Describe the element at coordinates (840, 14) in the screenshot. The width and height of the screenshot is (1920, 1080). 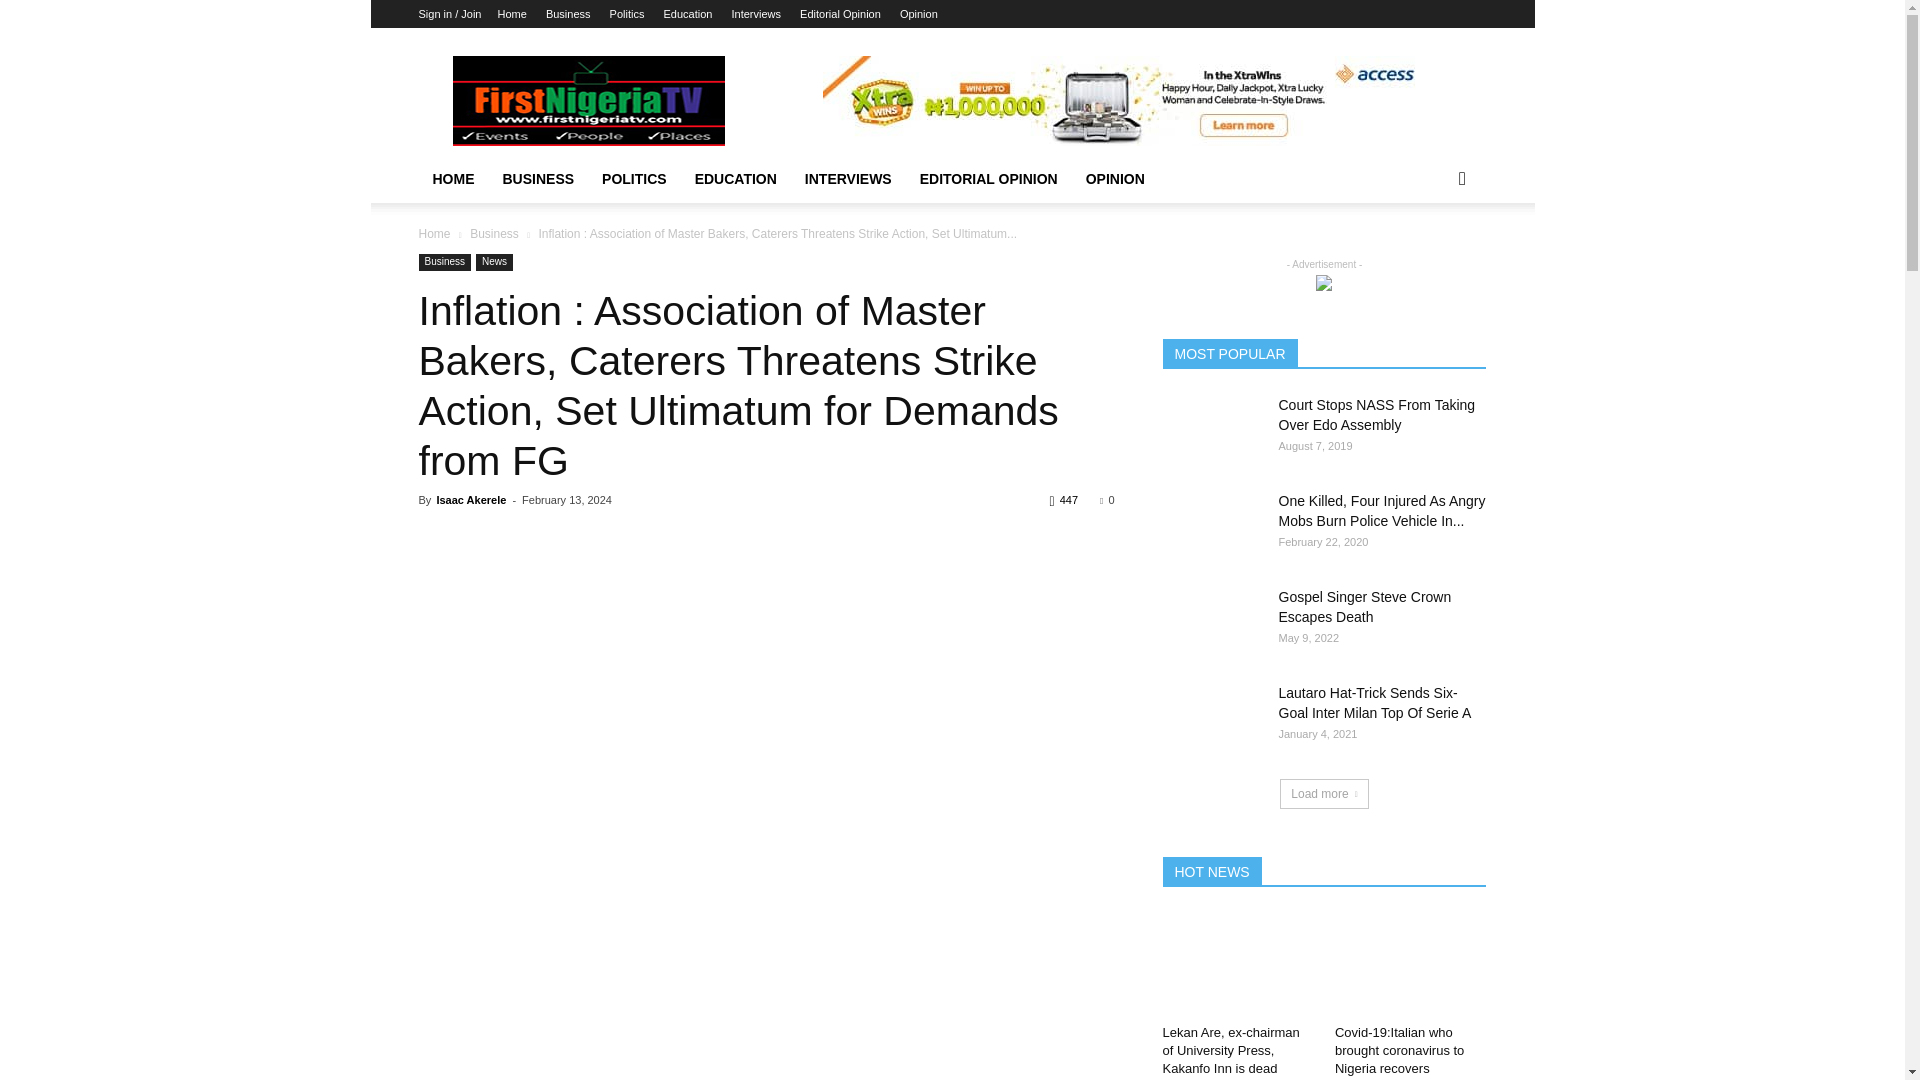
I see `Editorial Opinion` at that location.